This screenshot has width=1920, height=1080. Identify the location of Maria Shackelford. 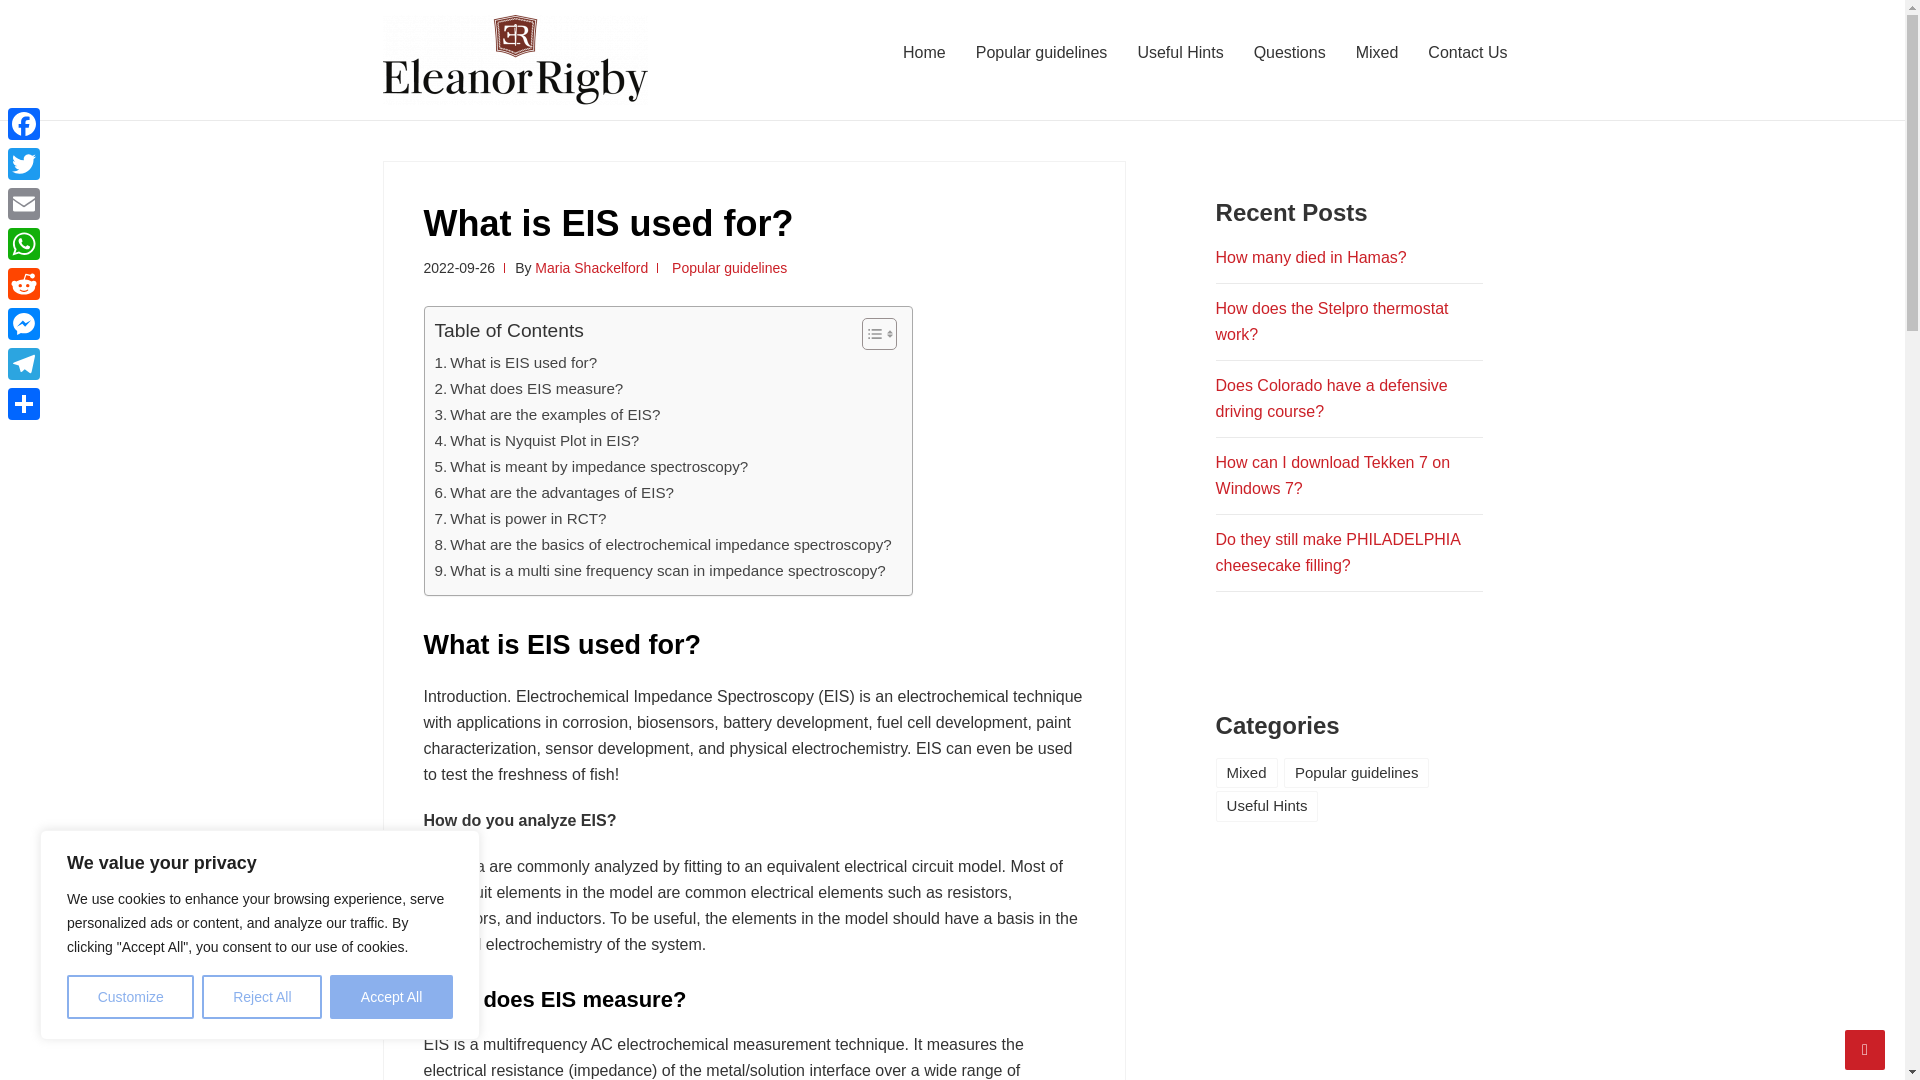
(592, 268).